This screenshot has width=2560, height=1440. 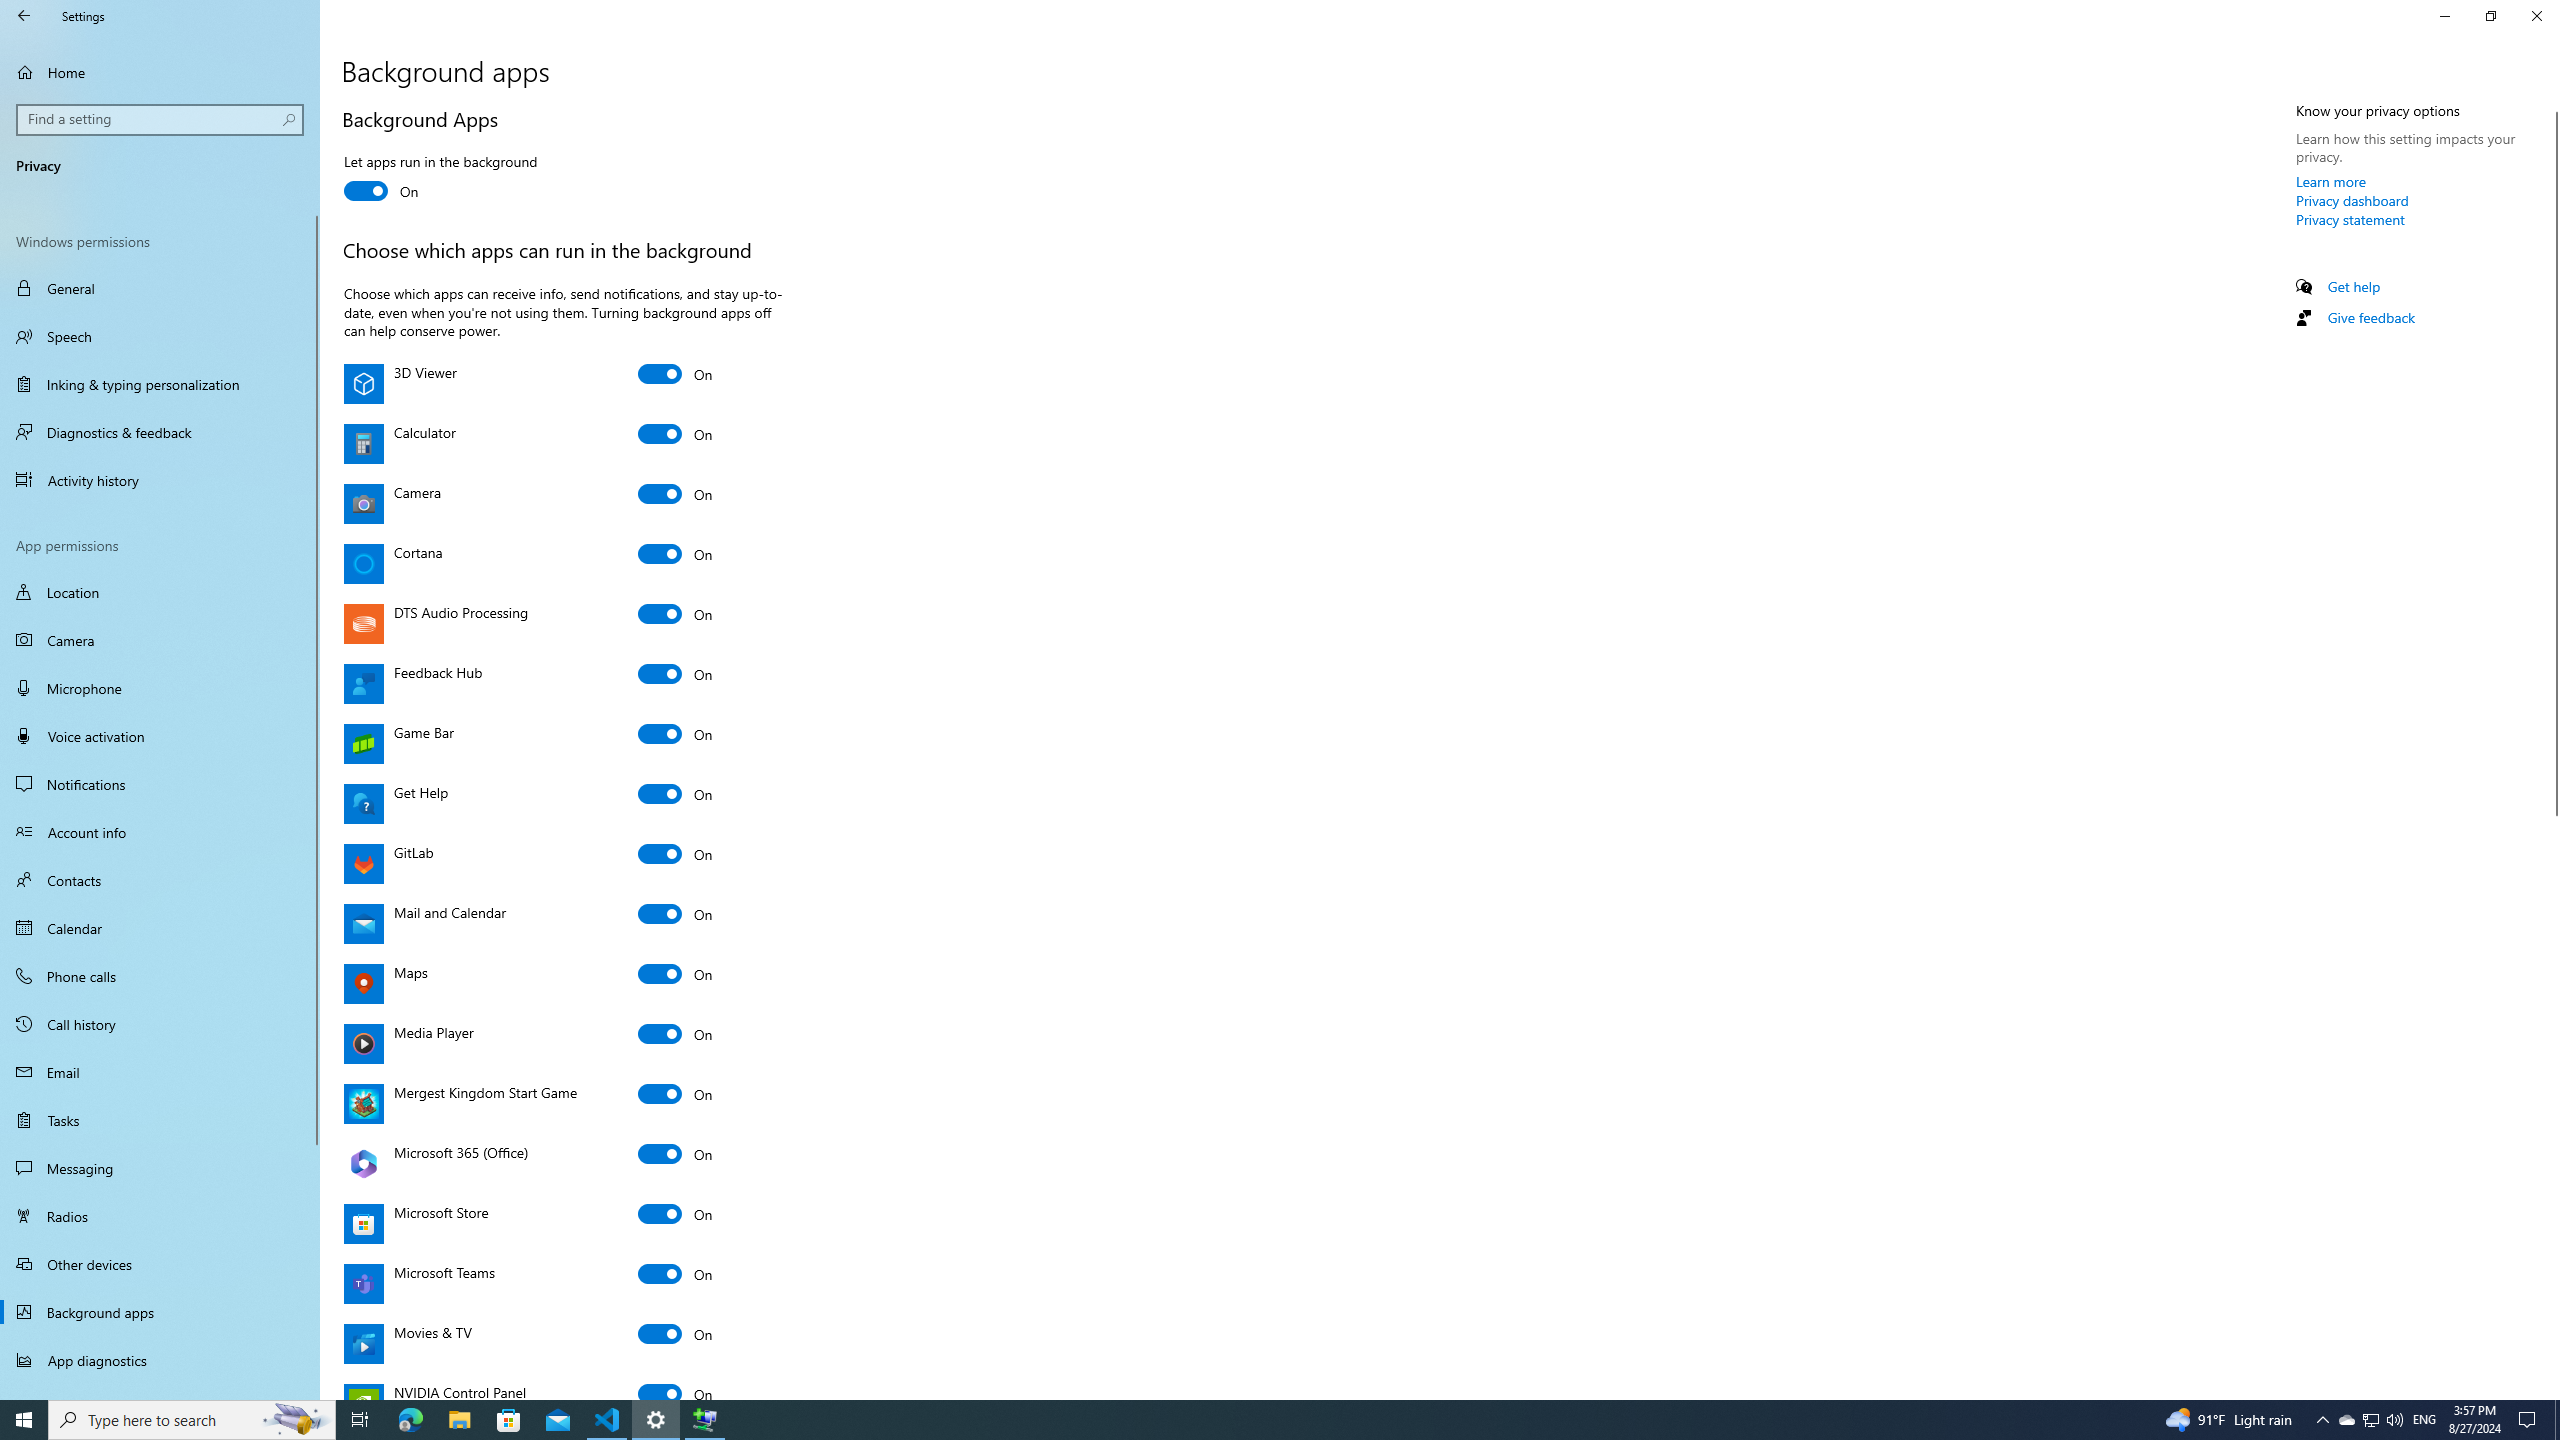 What do you see at coordinates (676, 854) in the screenshot?
I see `GitLab` at bounding box center [676, 854].